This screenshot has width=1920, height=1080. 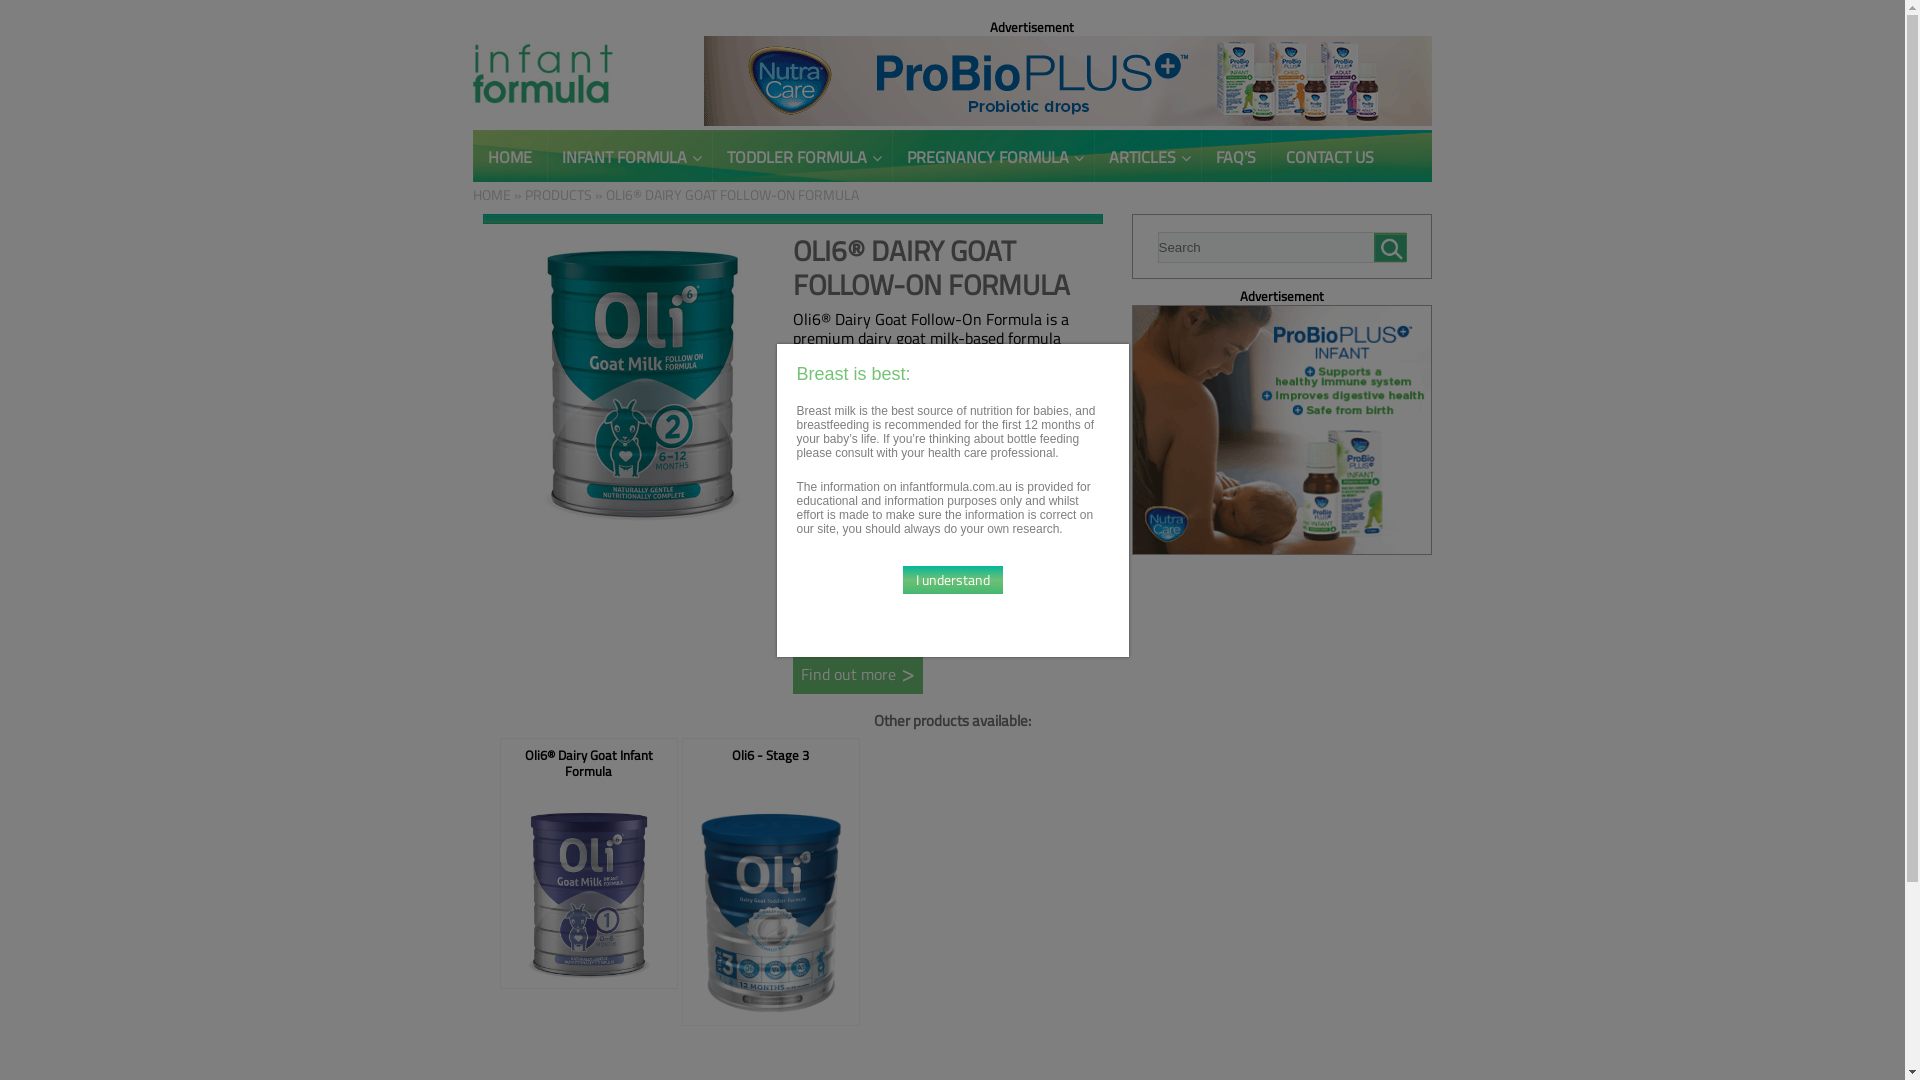 What do you see at coordinates (1329, 156) in the screenshot?
I see `CONTACT US` at bounding box center [1329, 156].